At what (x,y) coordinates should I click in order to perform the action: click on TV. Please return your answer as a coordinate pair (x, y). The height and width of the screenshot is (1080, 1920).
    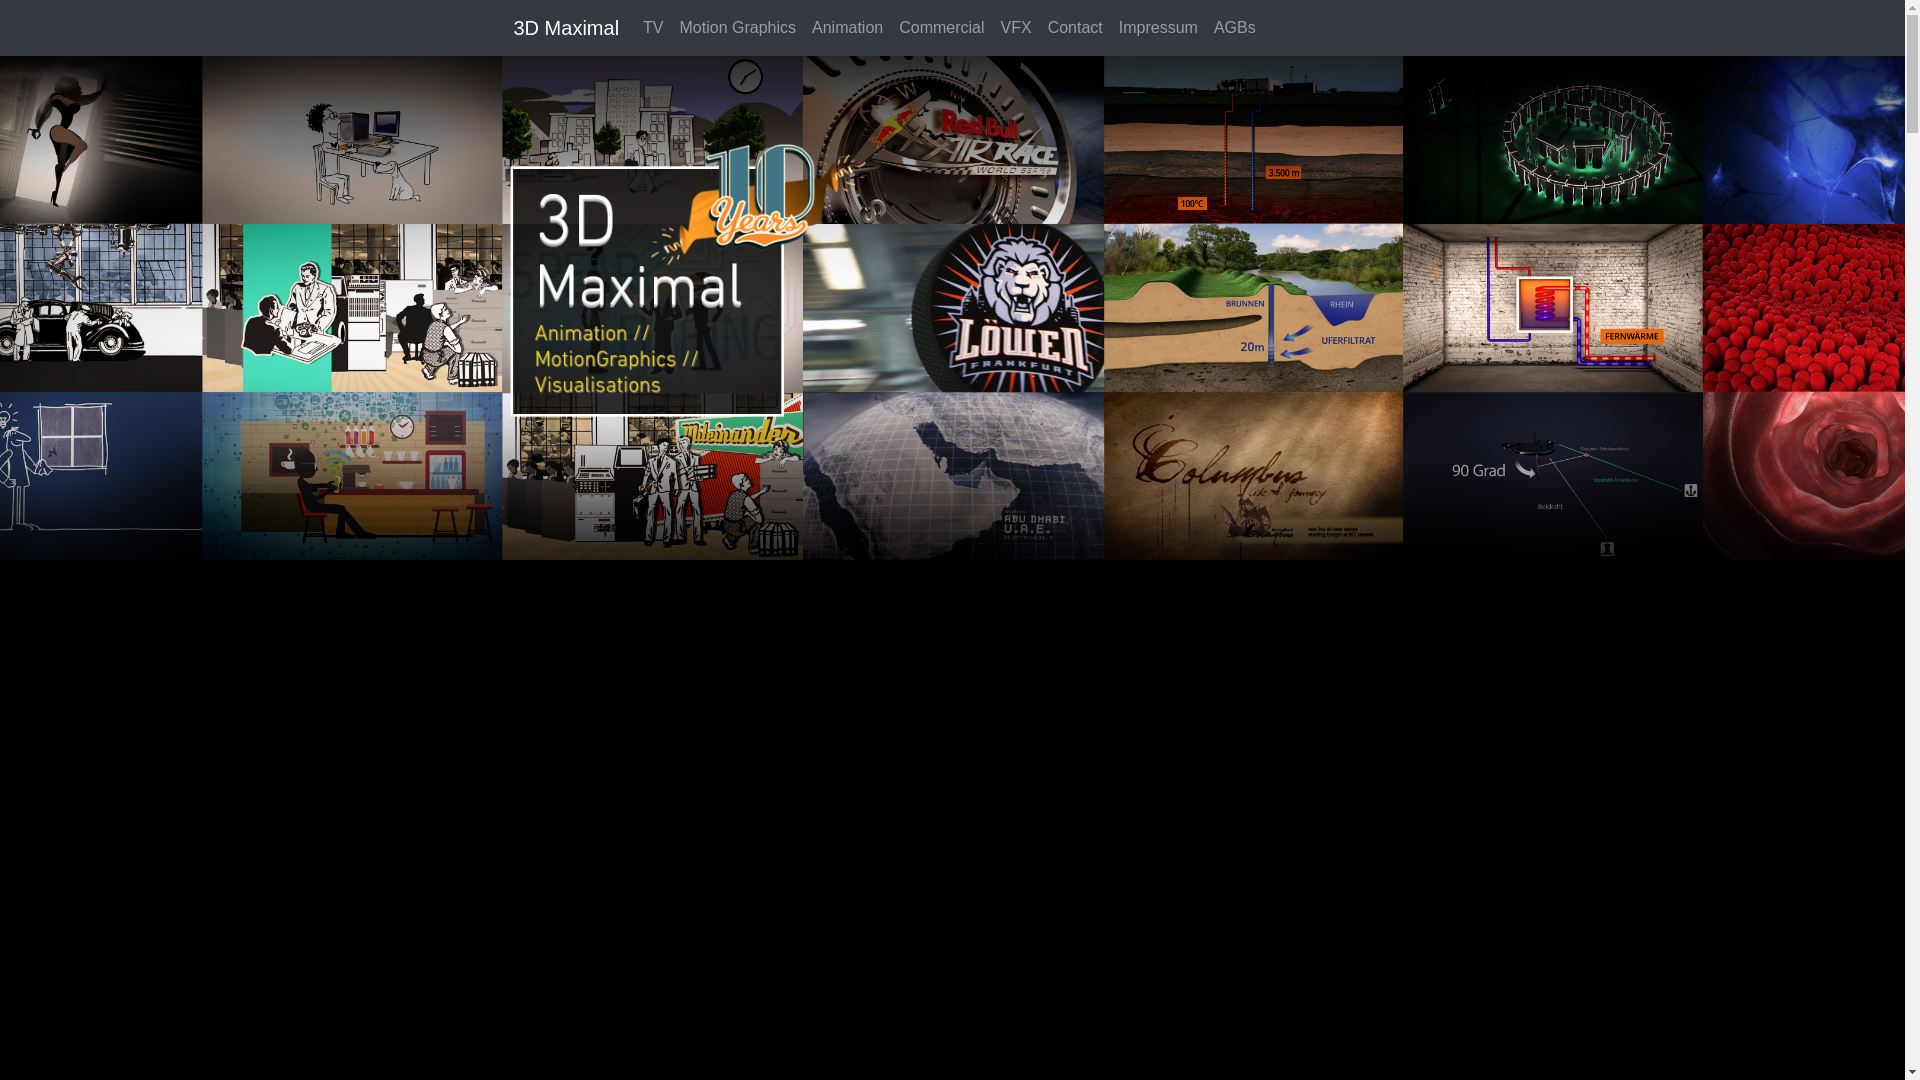
    Looking at the image, I should click on (653, 28).